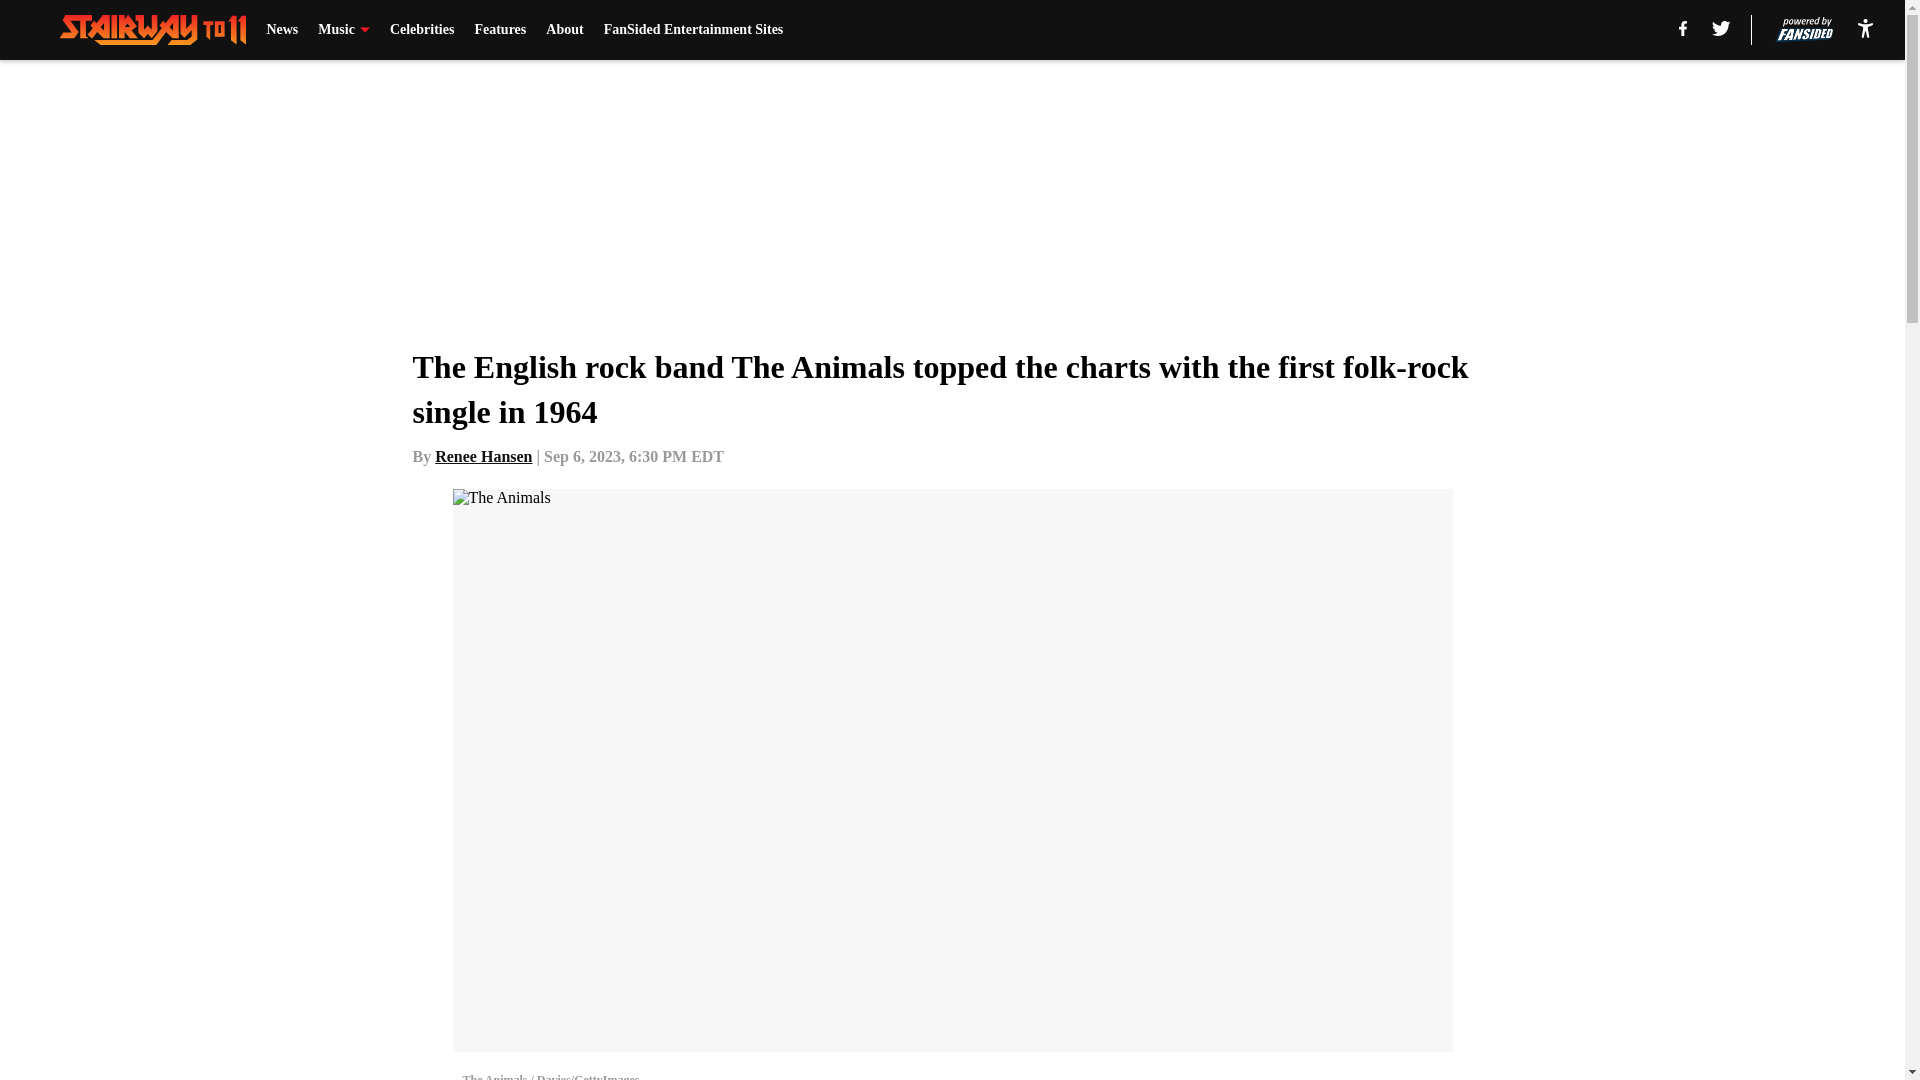  I want to click on Music, so click(344, 30).